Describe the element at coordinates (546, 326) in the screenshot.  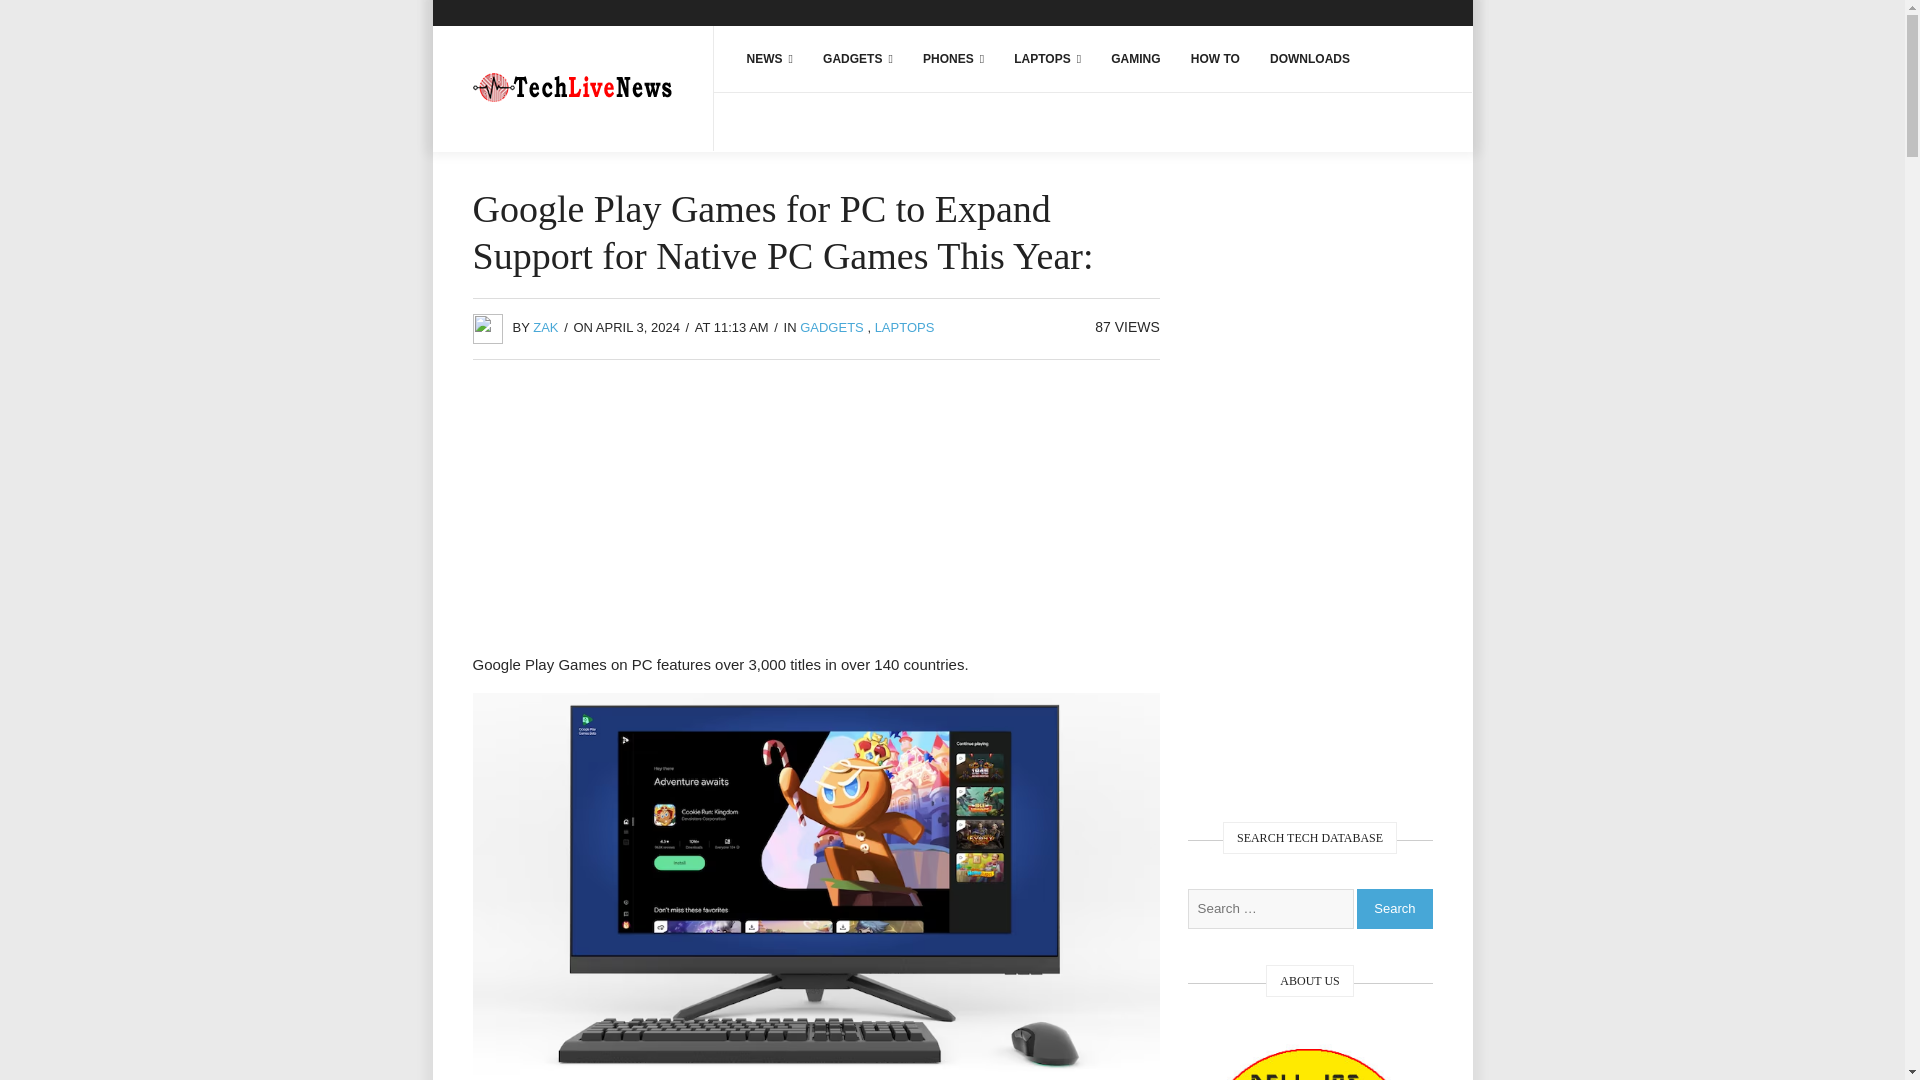
I see `ZAK` at that location.